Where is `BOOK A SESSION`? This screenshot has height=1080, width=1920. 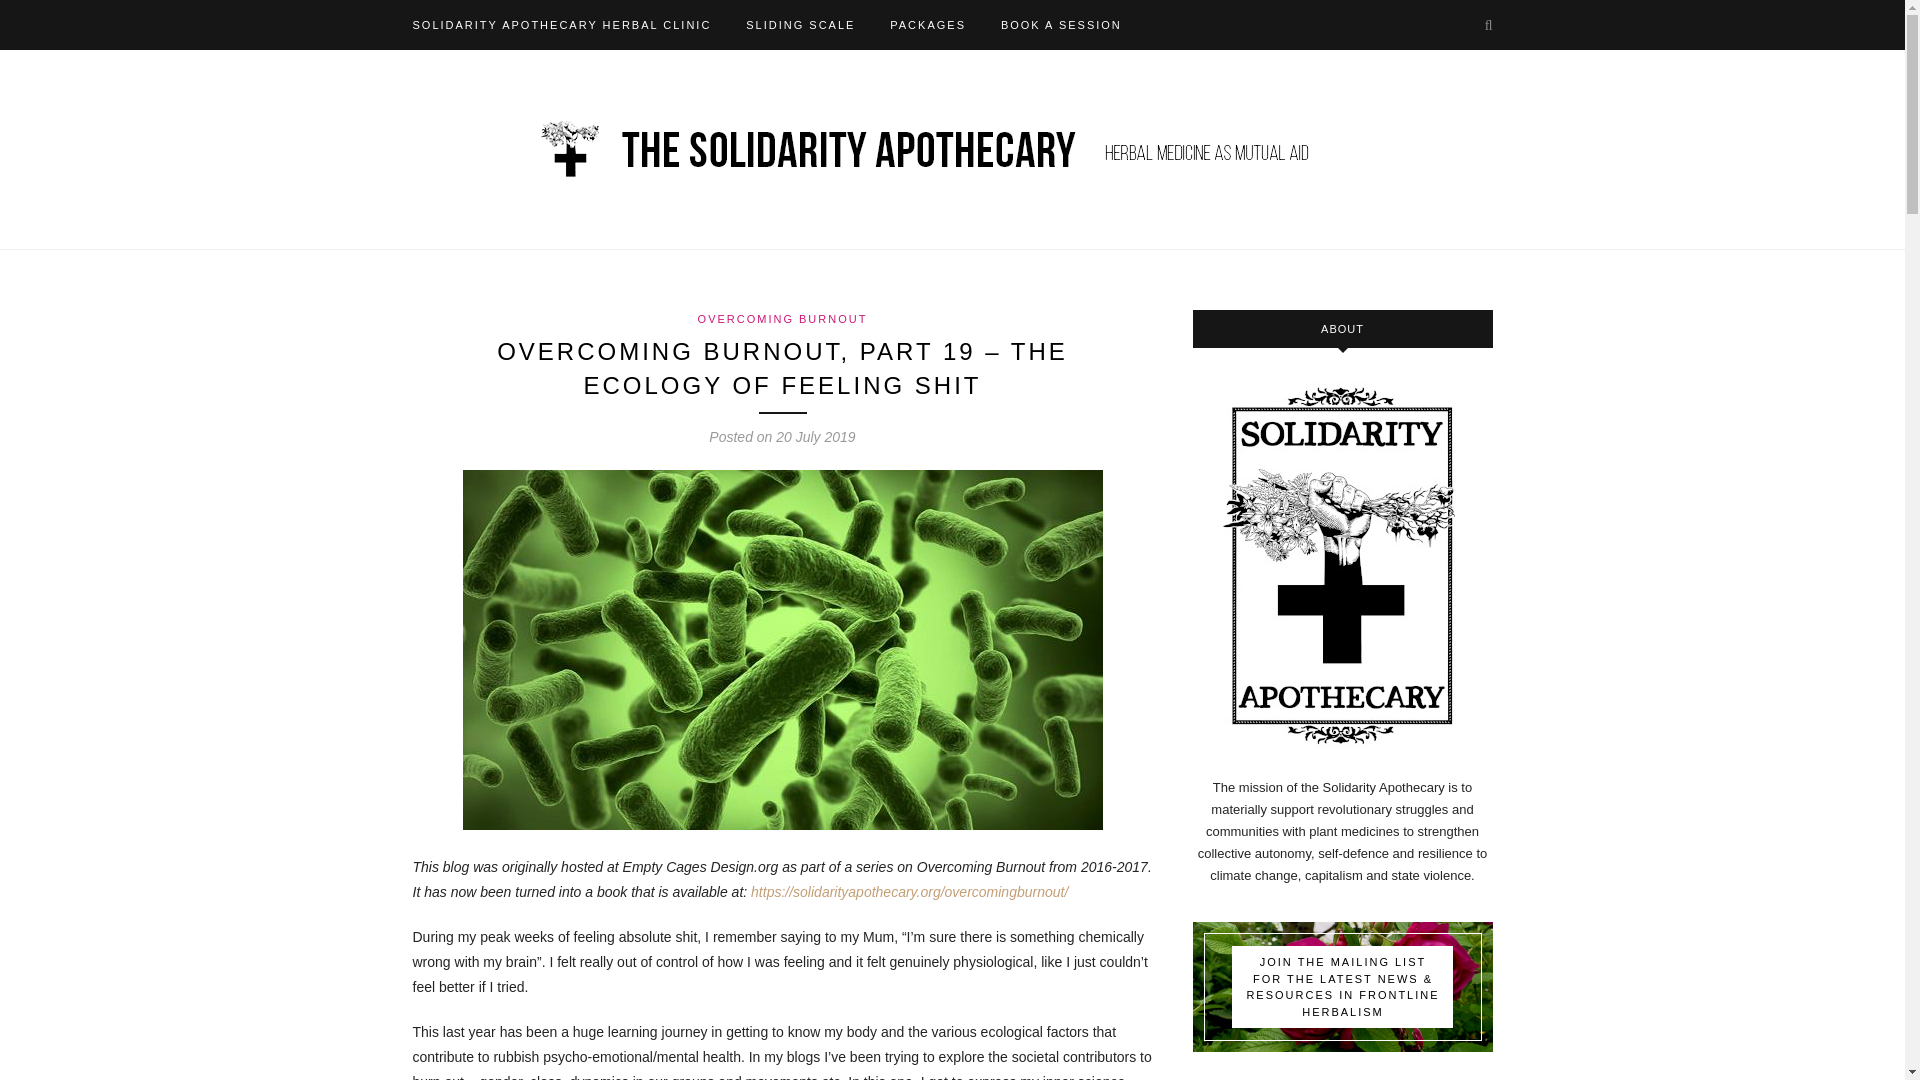 BOOK A SESSION is located at coordinates (1060, 24).